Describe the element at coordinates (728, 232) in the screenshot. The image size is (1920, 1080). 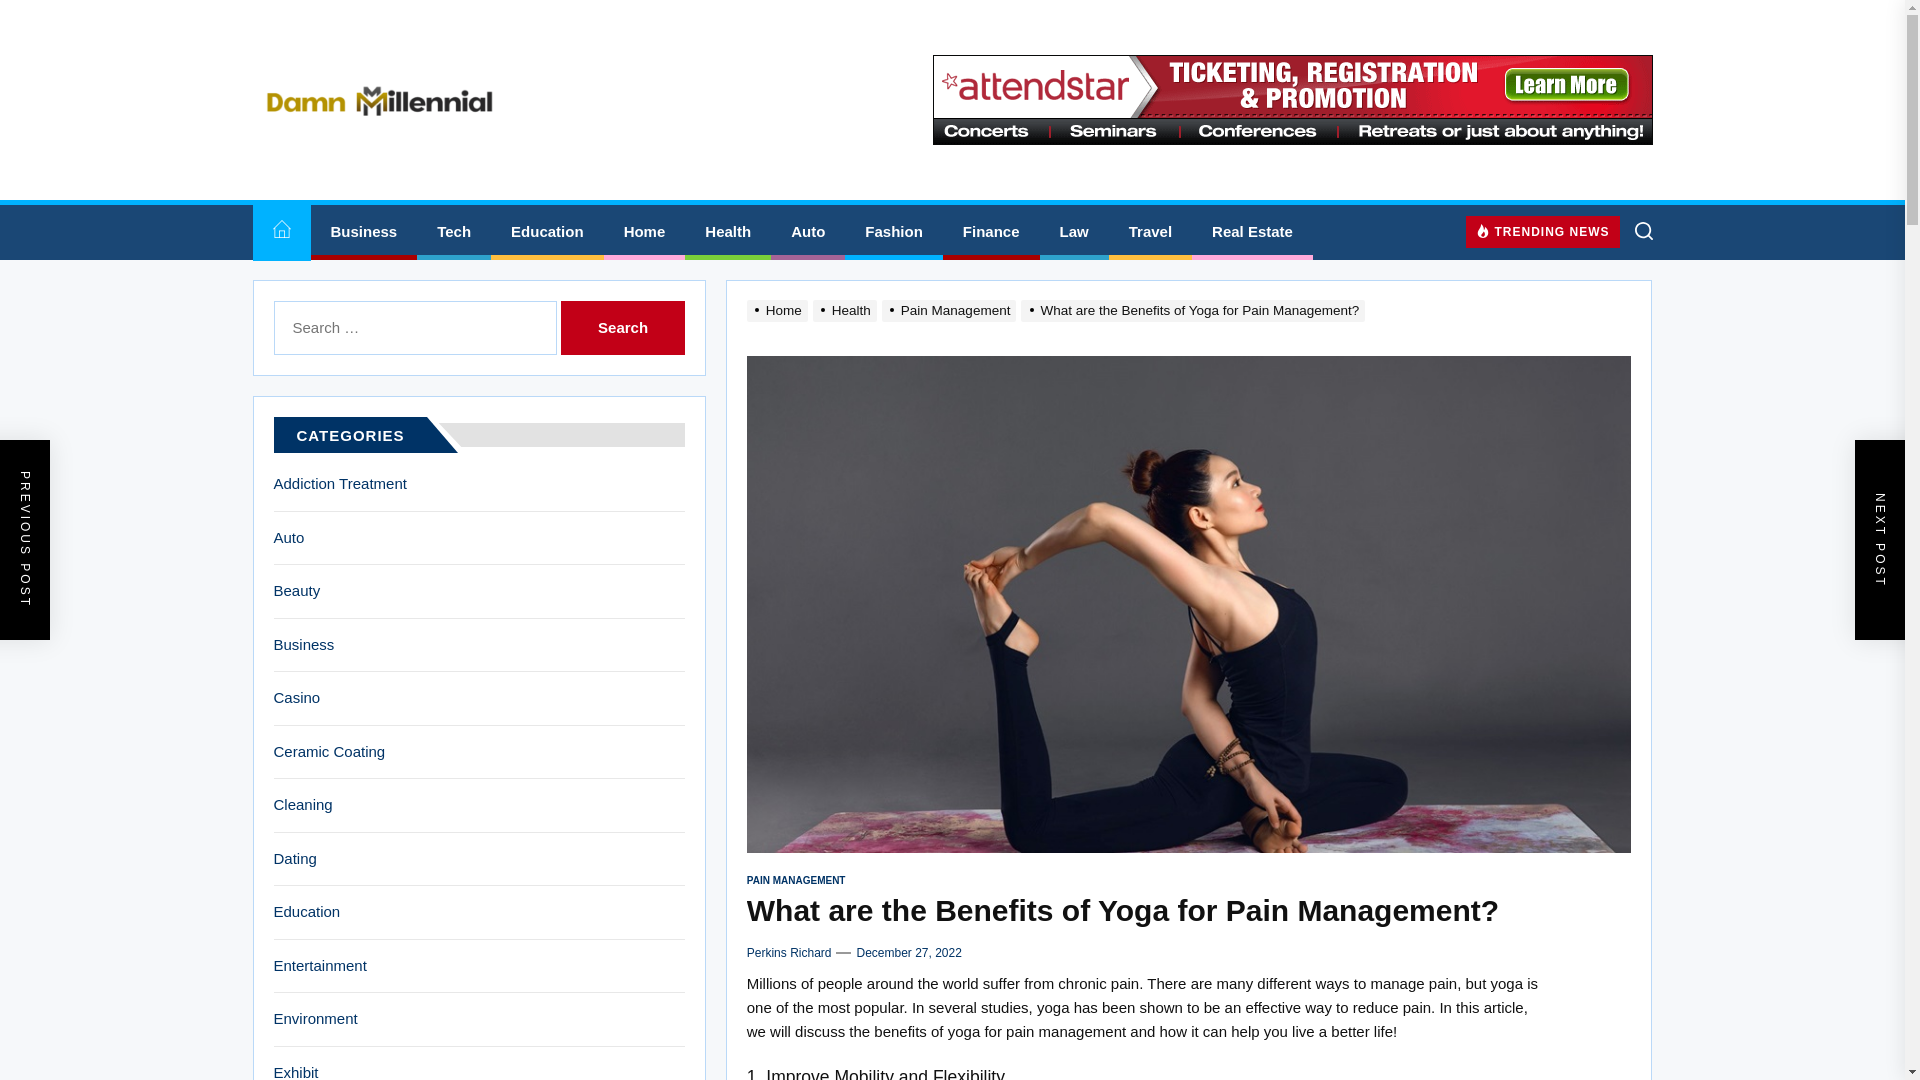
I see `Health` at that location.